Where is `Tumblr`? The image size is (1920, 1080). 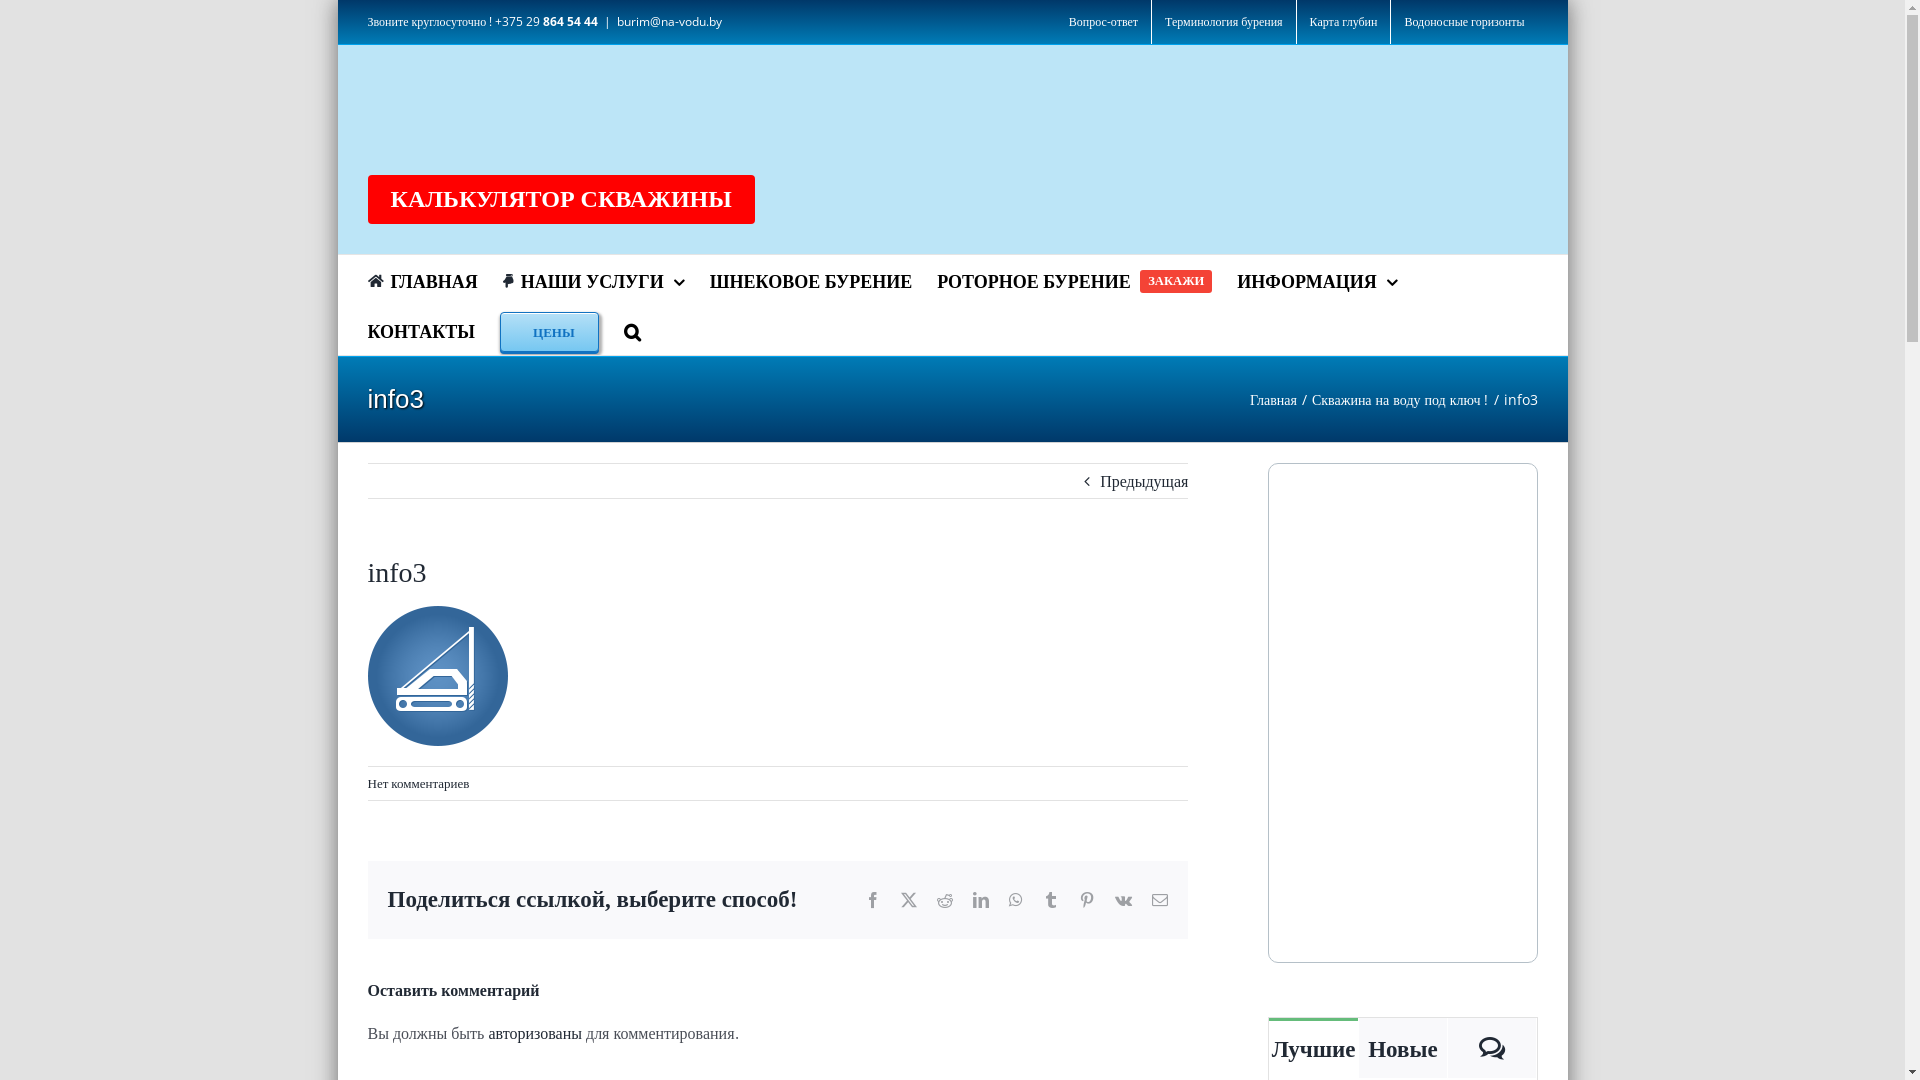 Tumblr is located at coordinates (1051, 900).